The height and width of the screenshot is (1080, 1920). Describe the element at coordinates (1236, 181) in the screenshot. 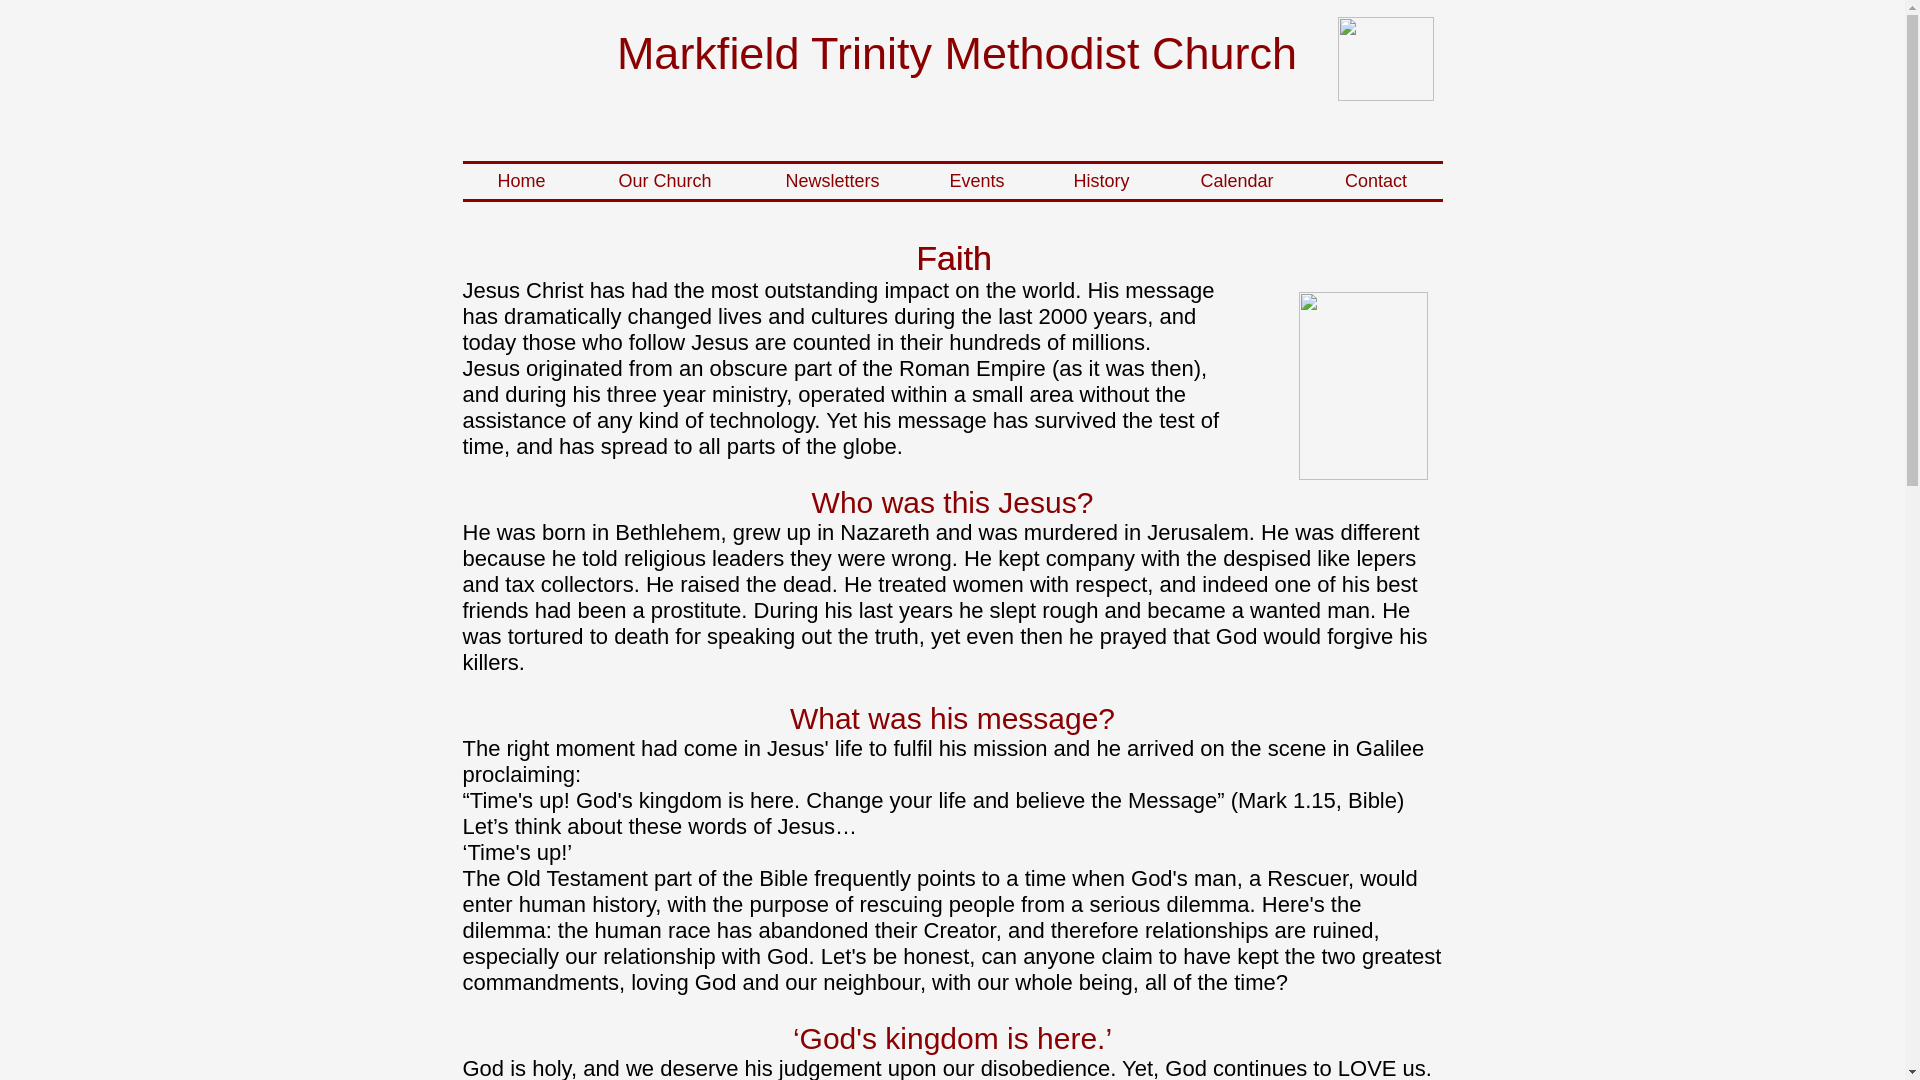

I see `Calendar` at that location.